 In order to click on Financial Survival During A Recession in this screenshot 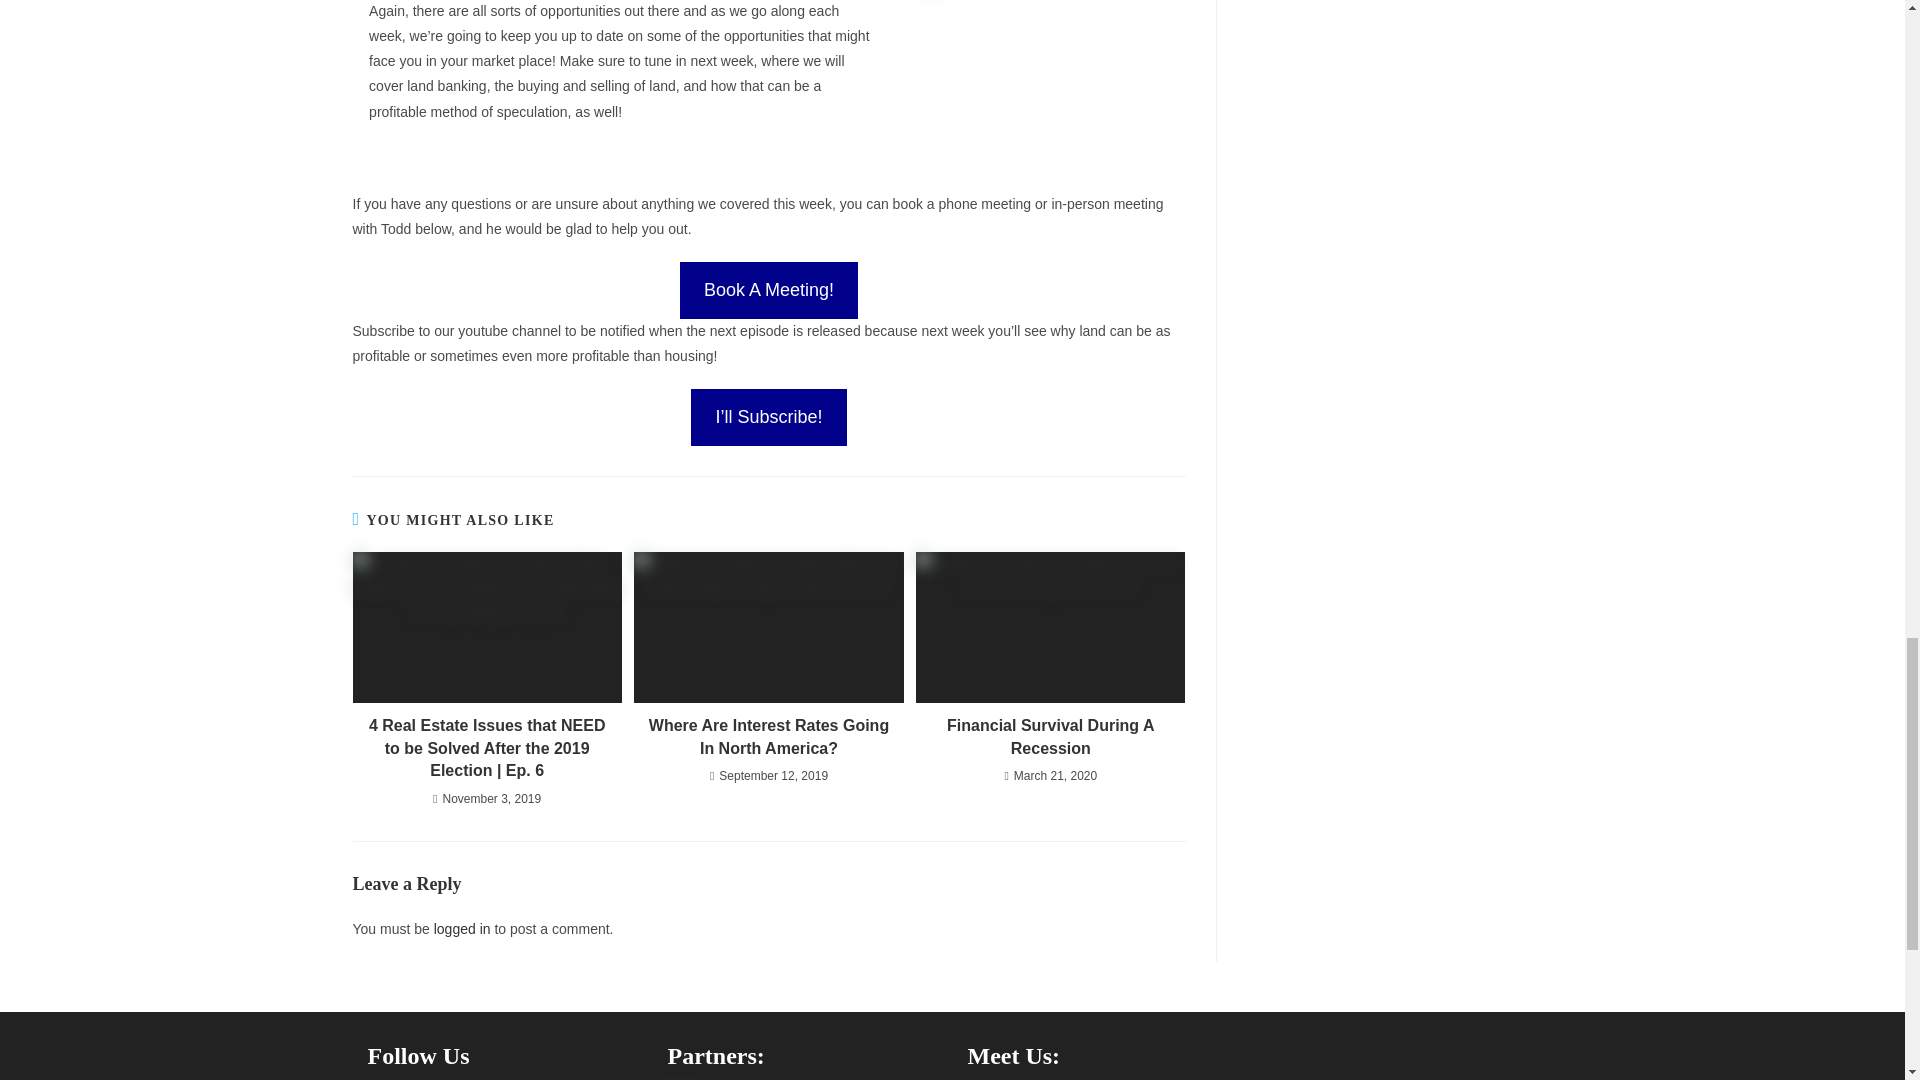, I will do `click(1050, 737)`.